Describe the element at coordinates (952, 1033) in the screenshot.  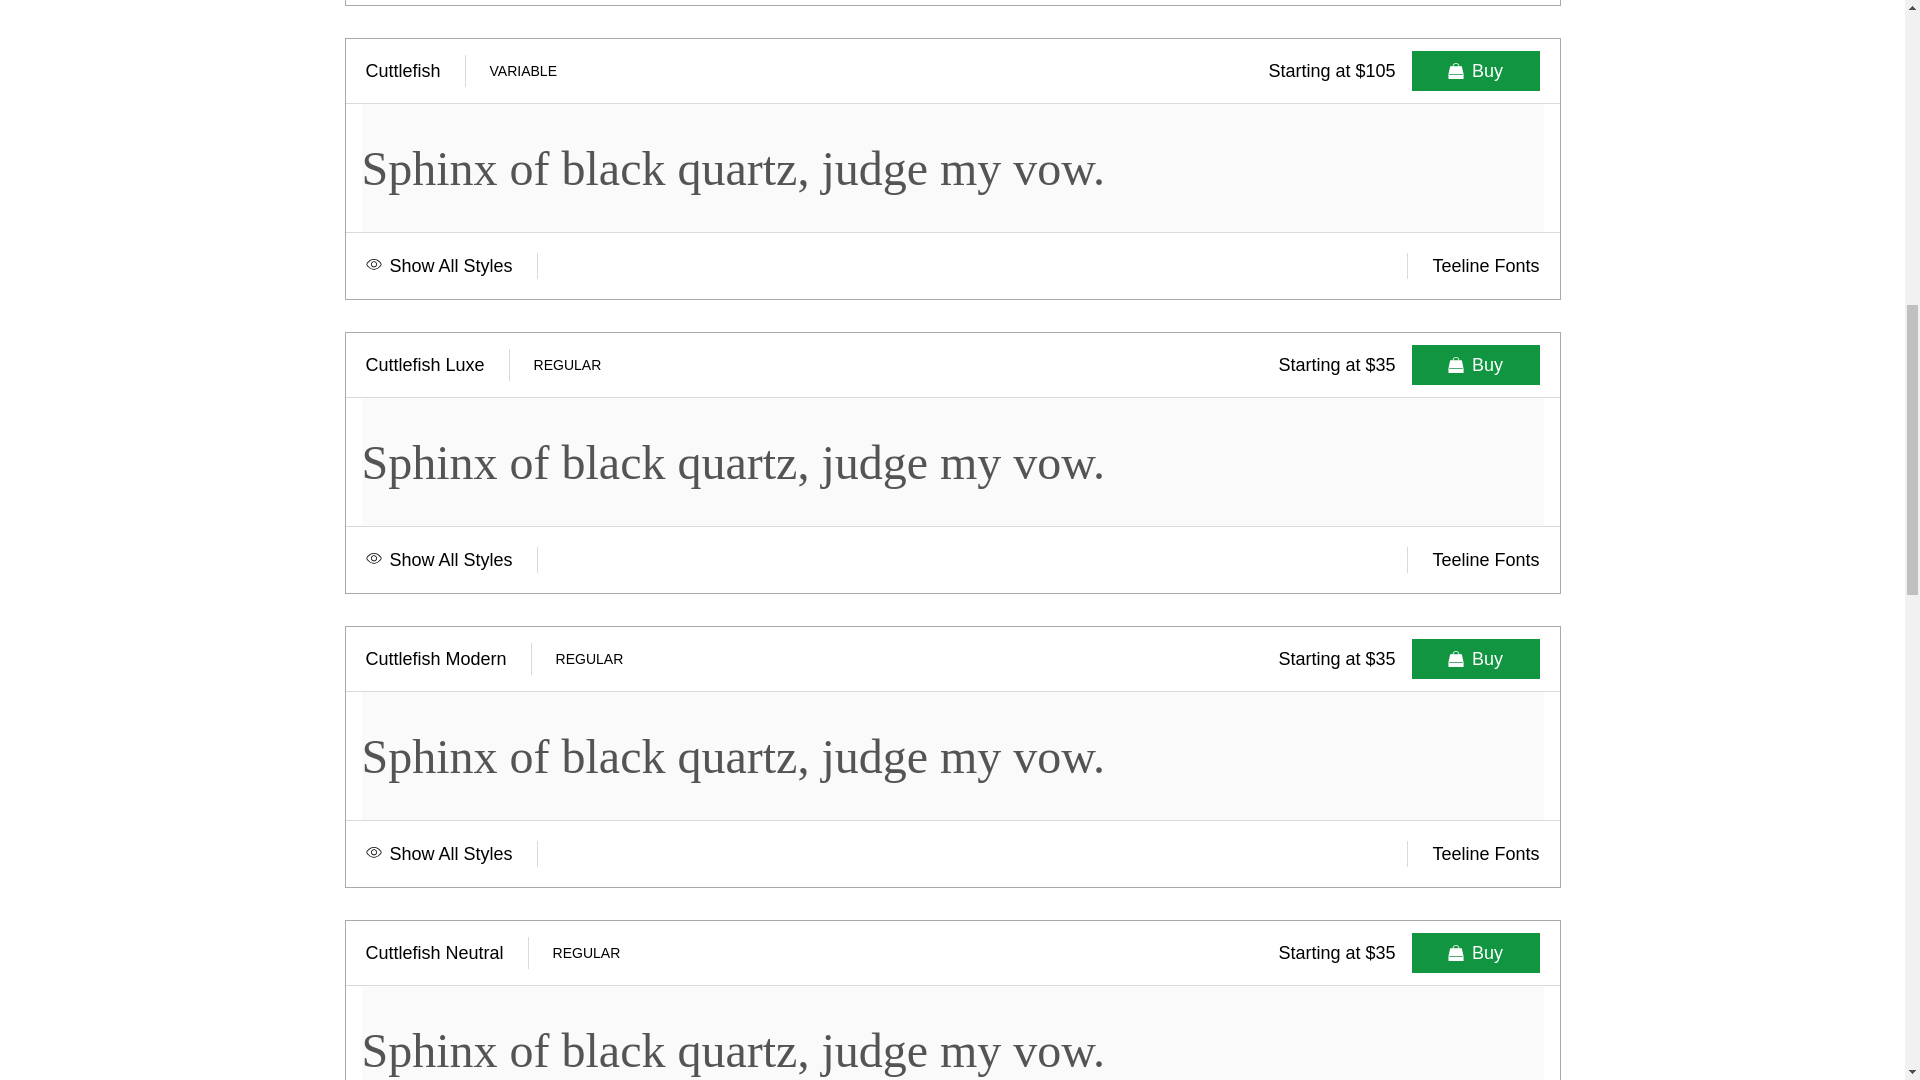
I see `Sphinx of black quartz, judge my vow.` at that location.